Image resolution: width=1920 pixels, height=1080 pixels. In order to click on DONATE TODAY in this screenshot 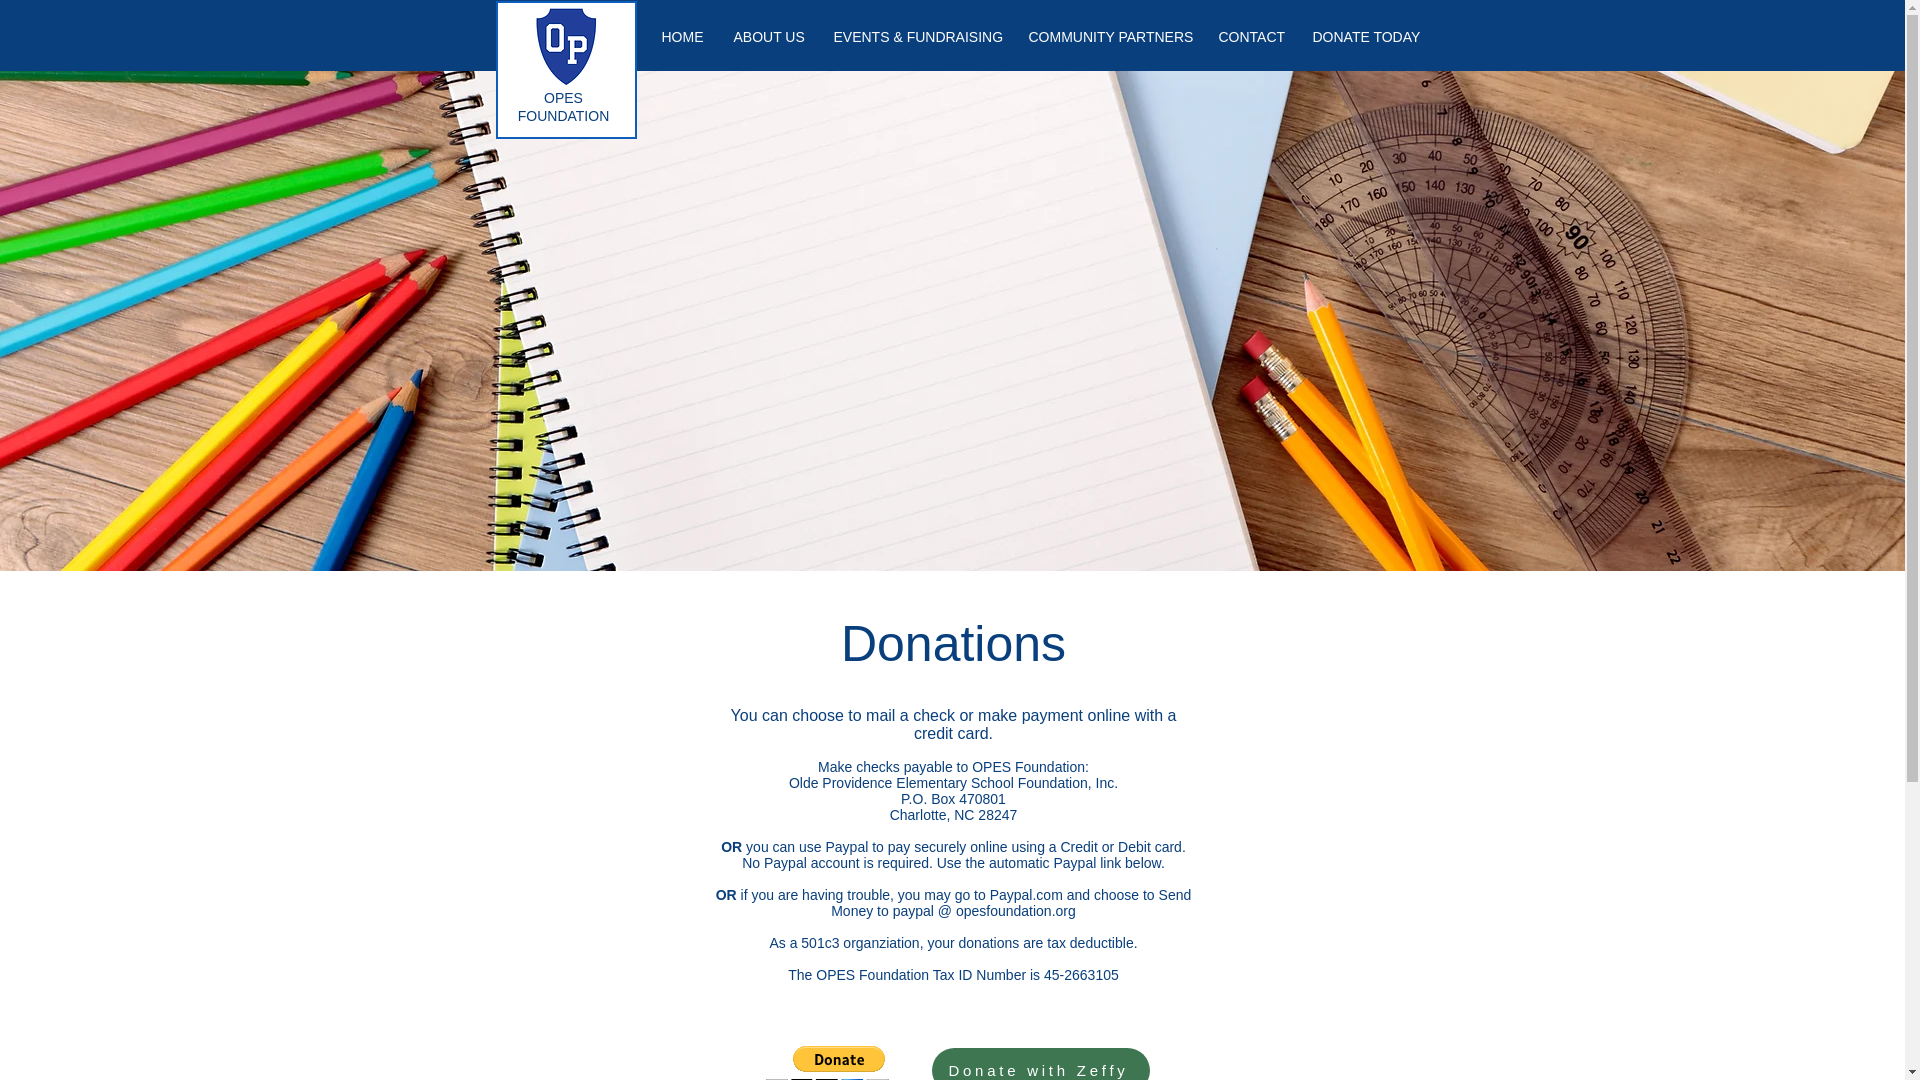, I will do `click(1364, 35)`.